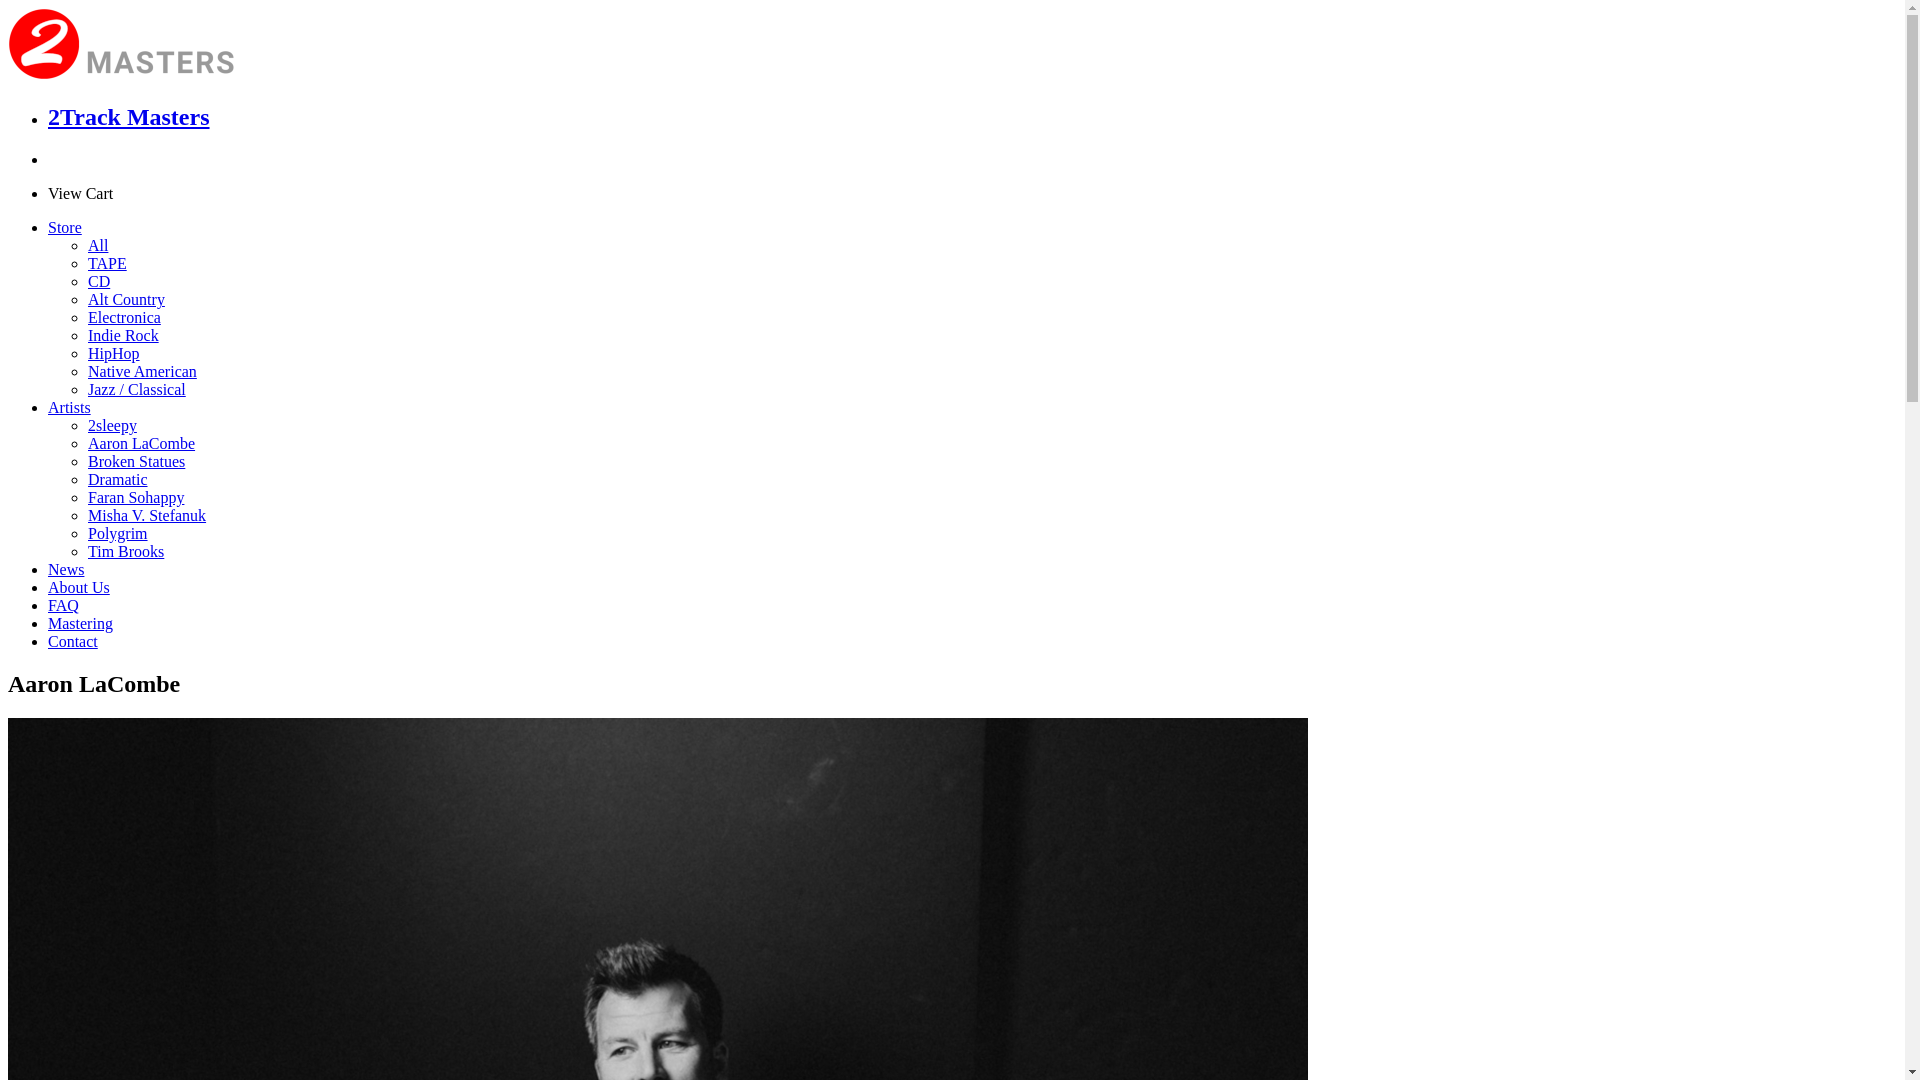  I want to click on 2sleepy, so click(112, 426).